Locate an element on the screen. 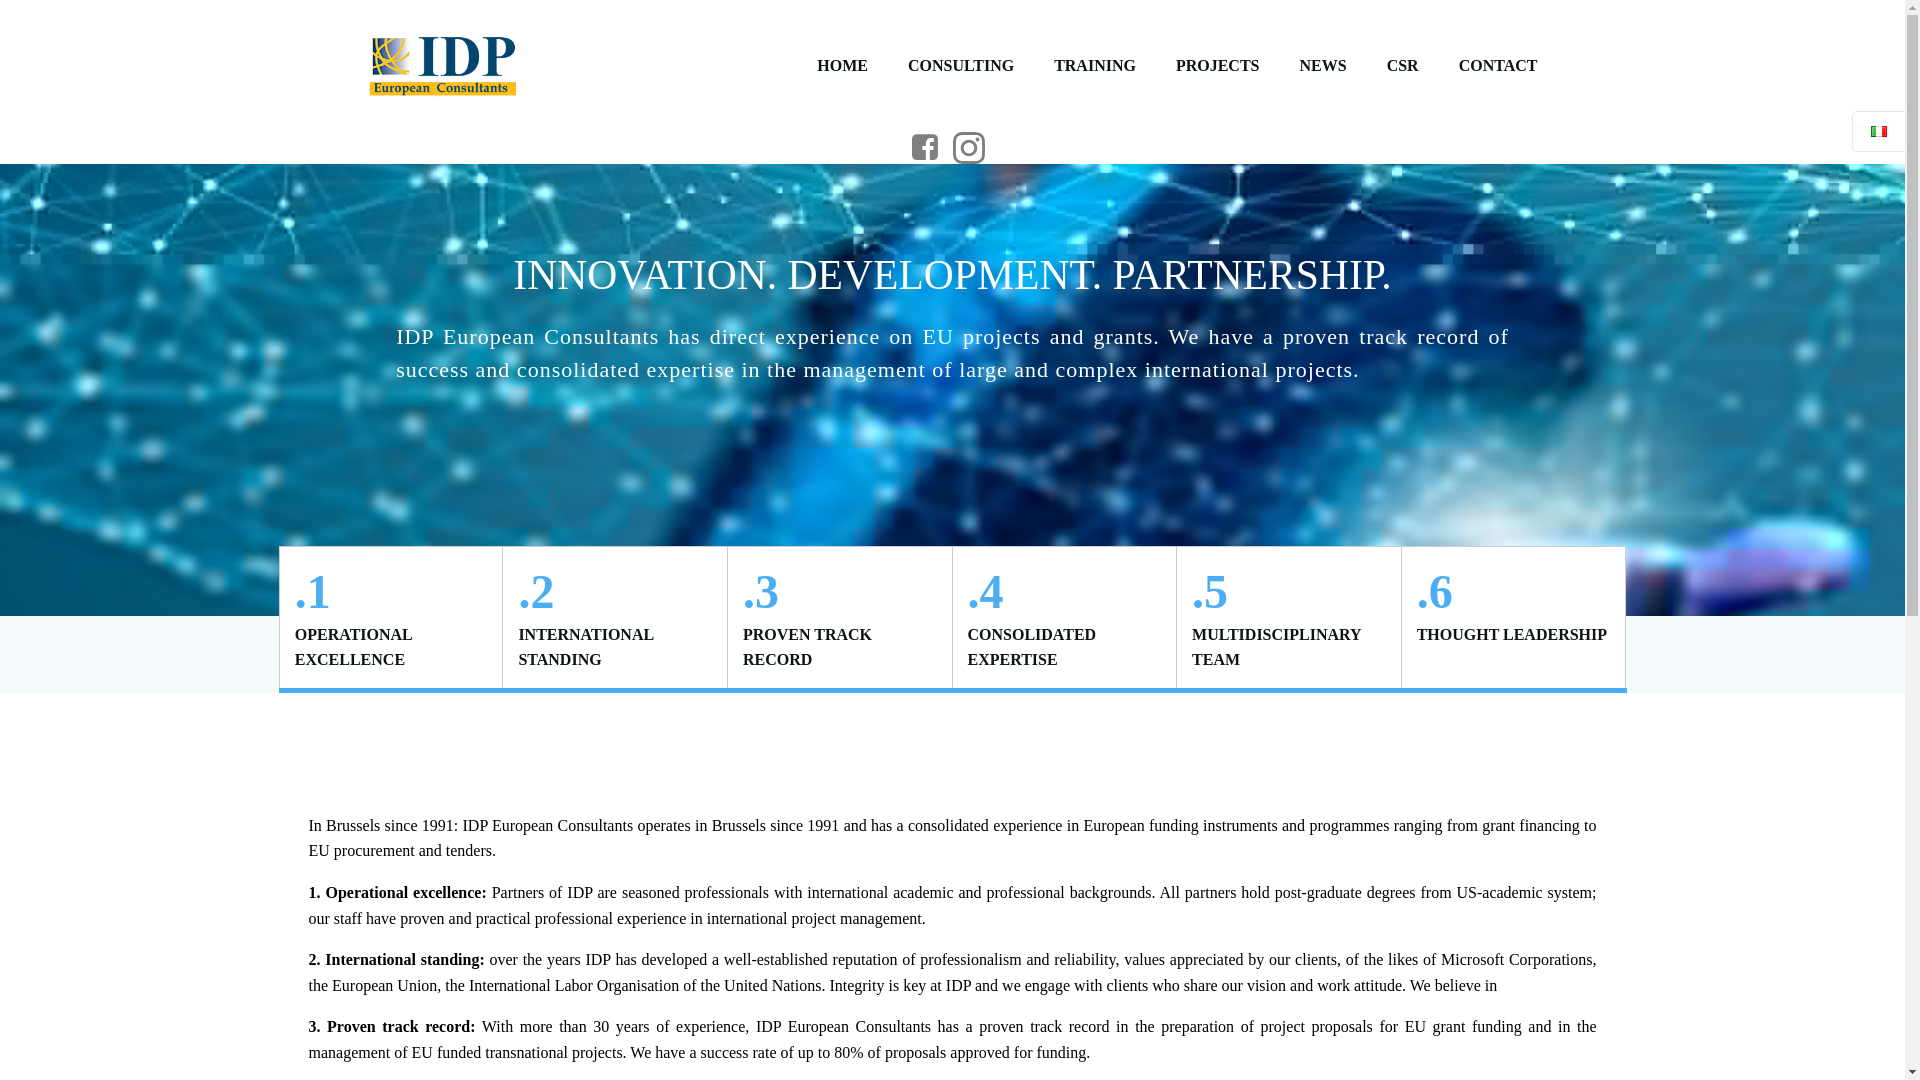 Image resolution: width=1920 pixels, height=1080 pixels. CONSULTING is located at coordinates (960, 66).